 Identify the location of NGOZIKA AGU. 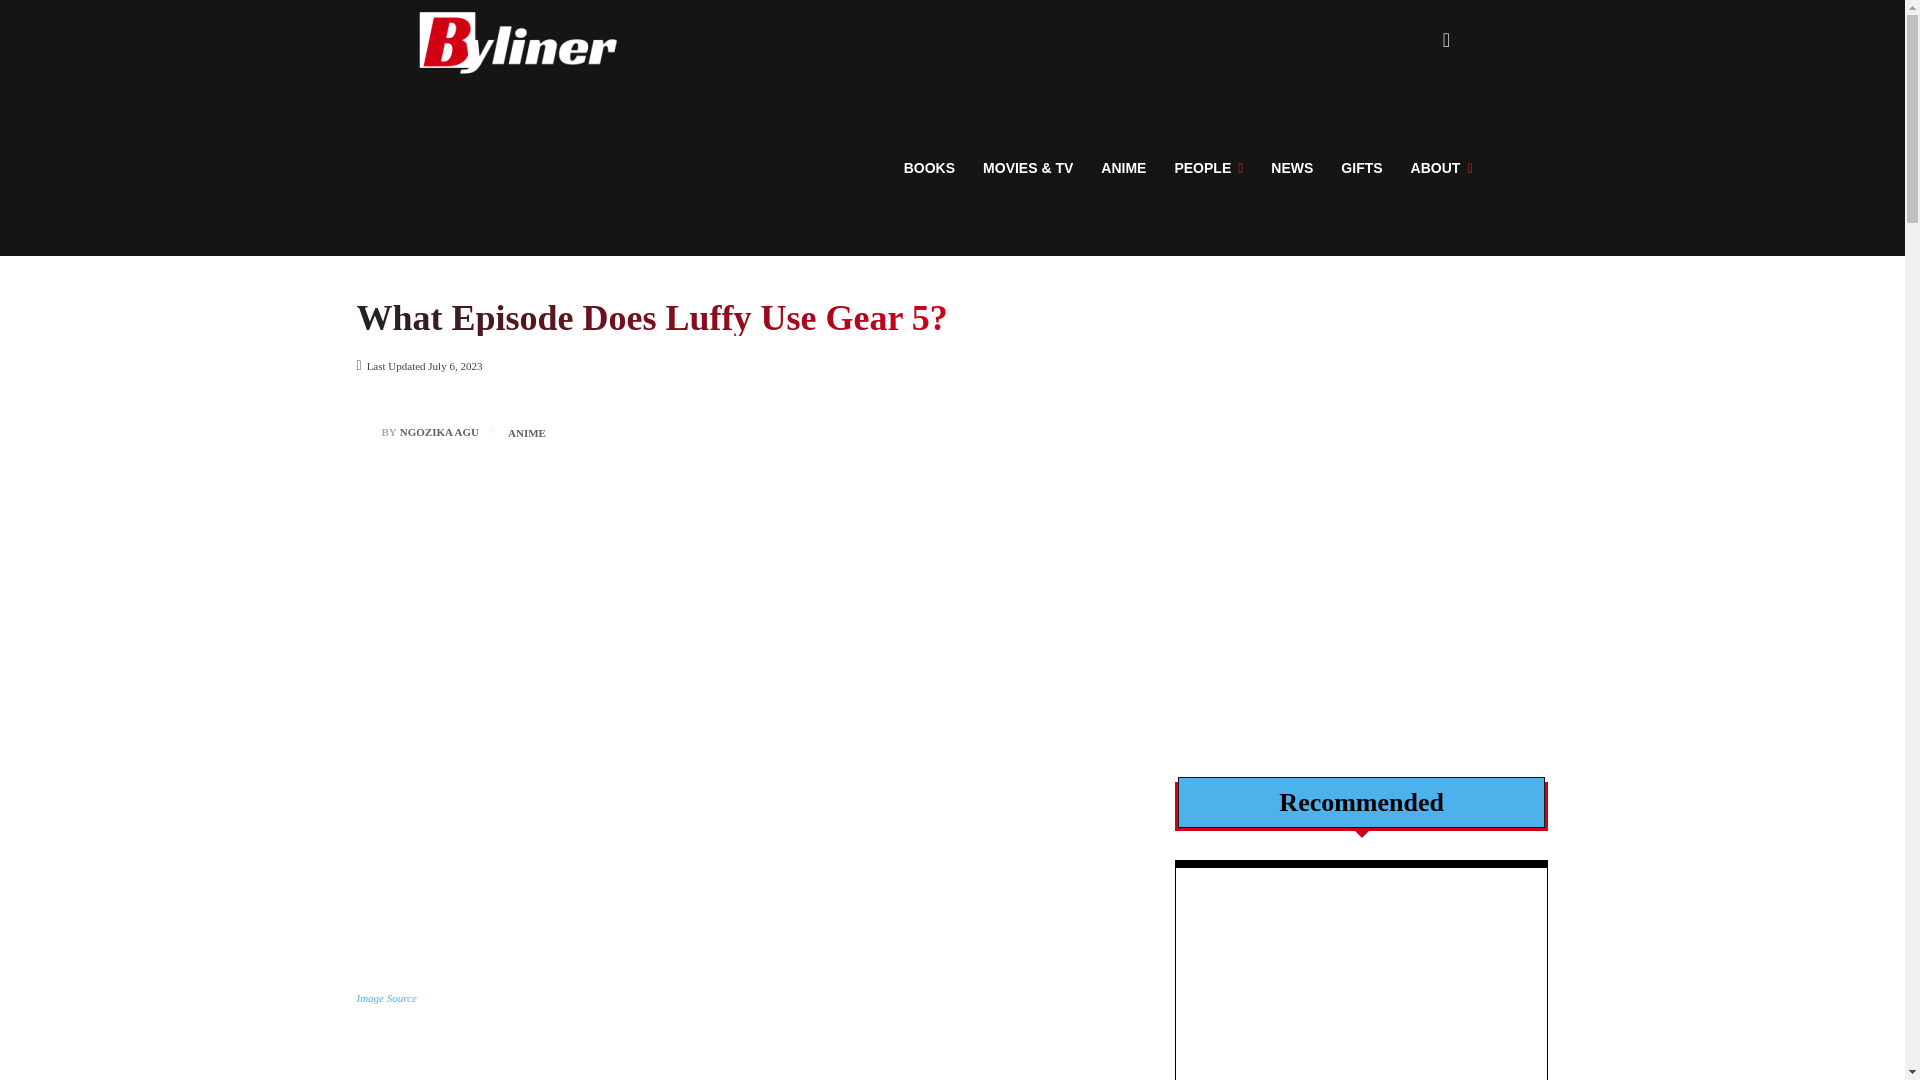
(438, 432).